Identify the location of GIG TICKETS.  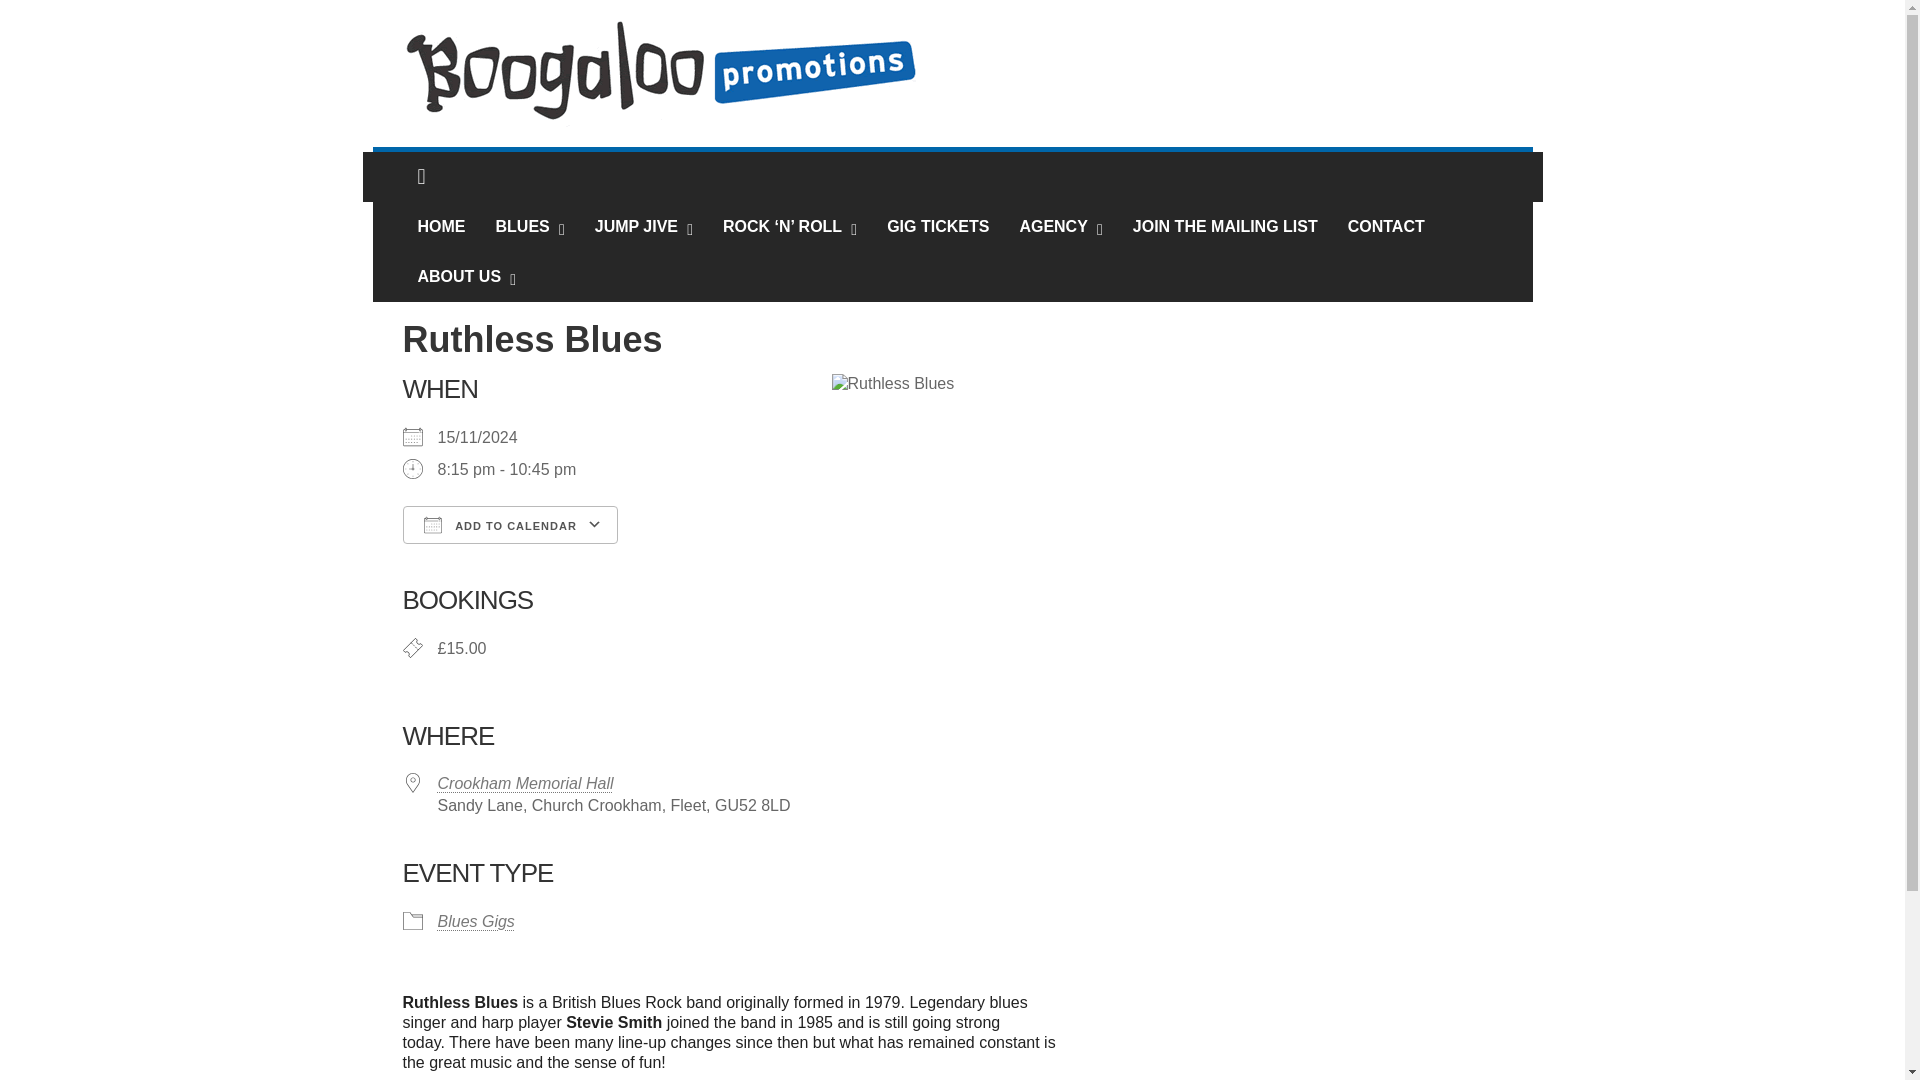
(938, 226).